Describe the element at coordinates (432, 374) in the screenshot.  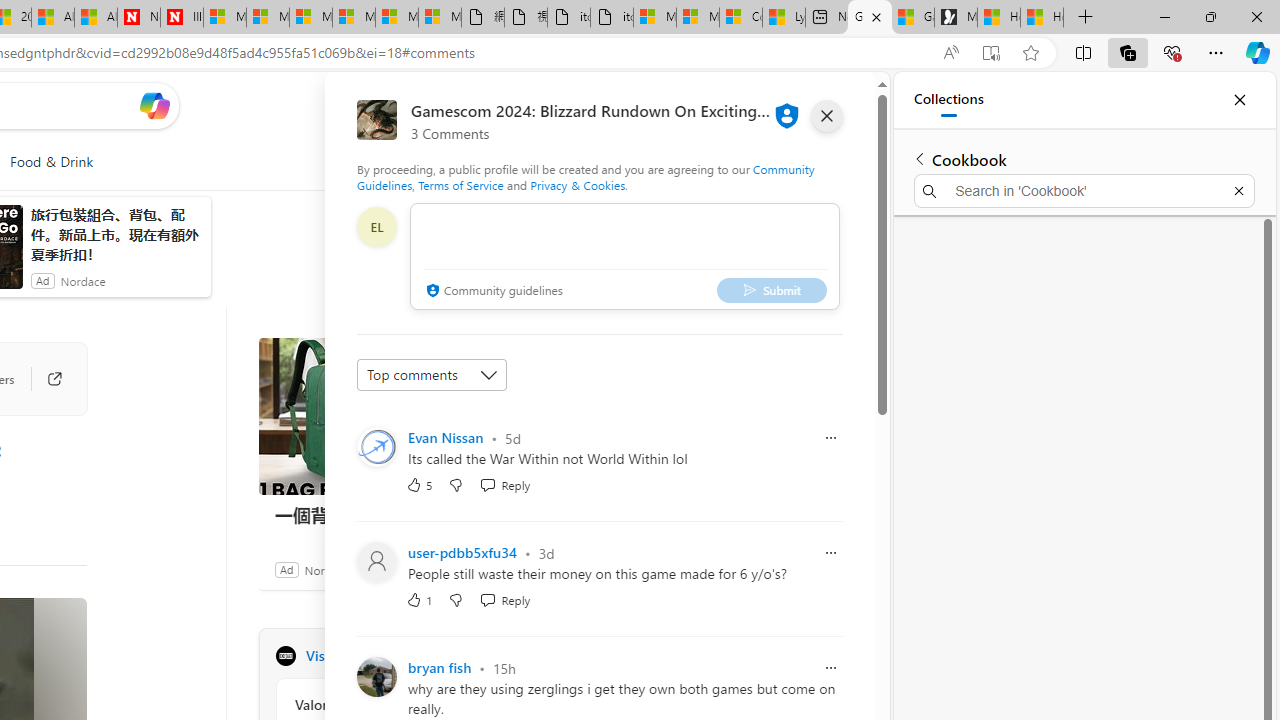
I see `Sort comments by` at that location.